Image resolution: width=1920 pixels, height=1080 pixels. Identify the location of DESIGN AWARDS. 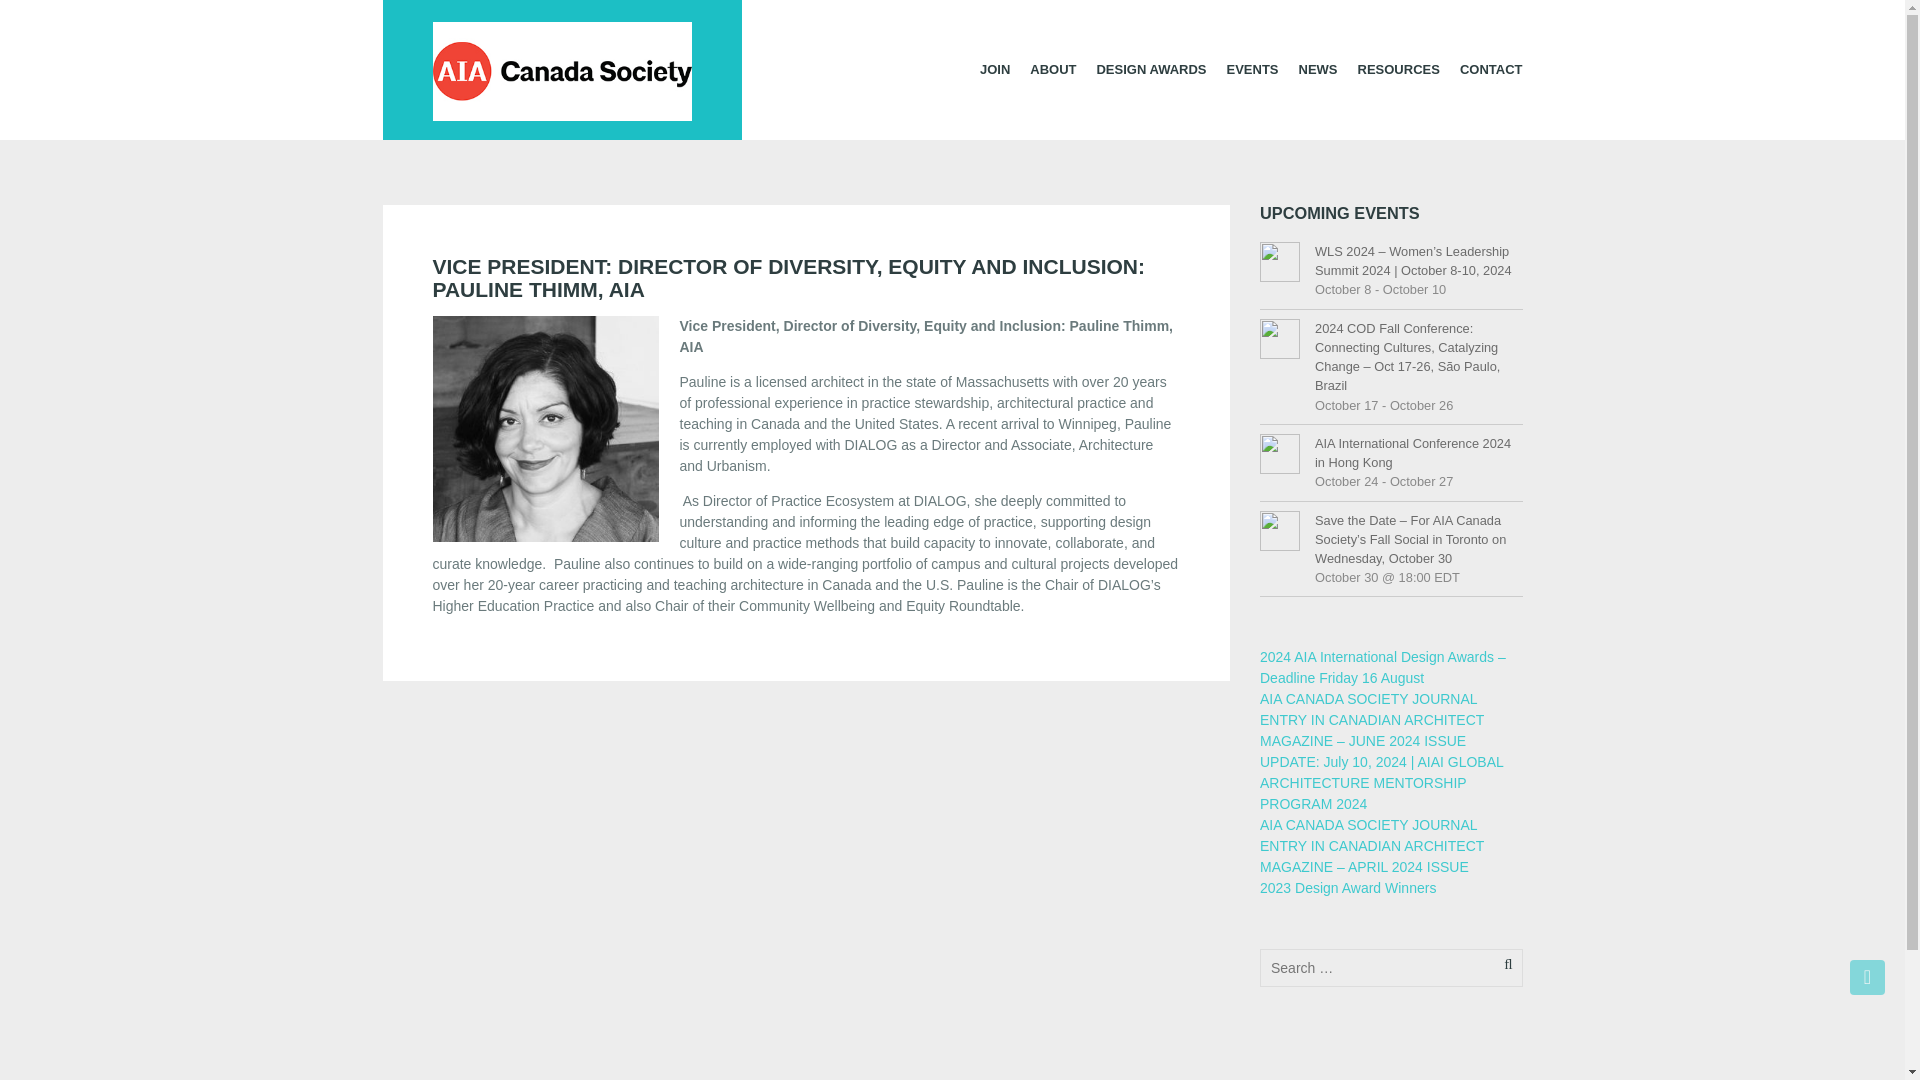
(1150, 69).